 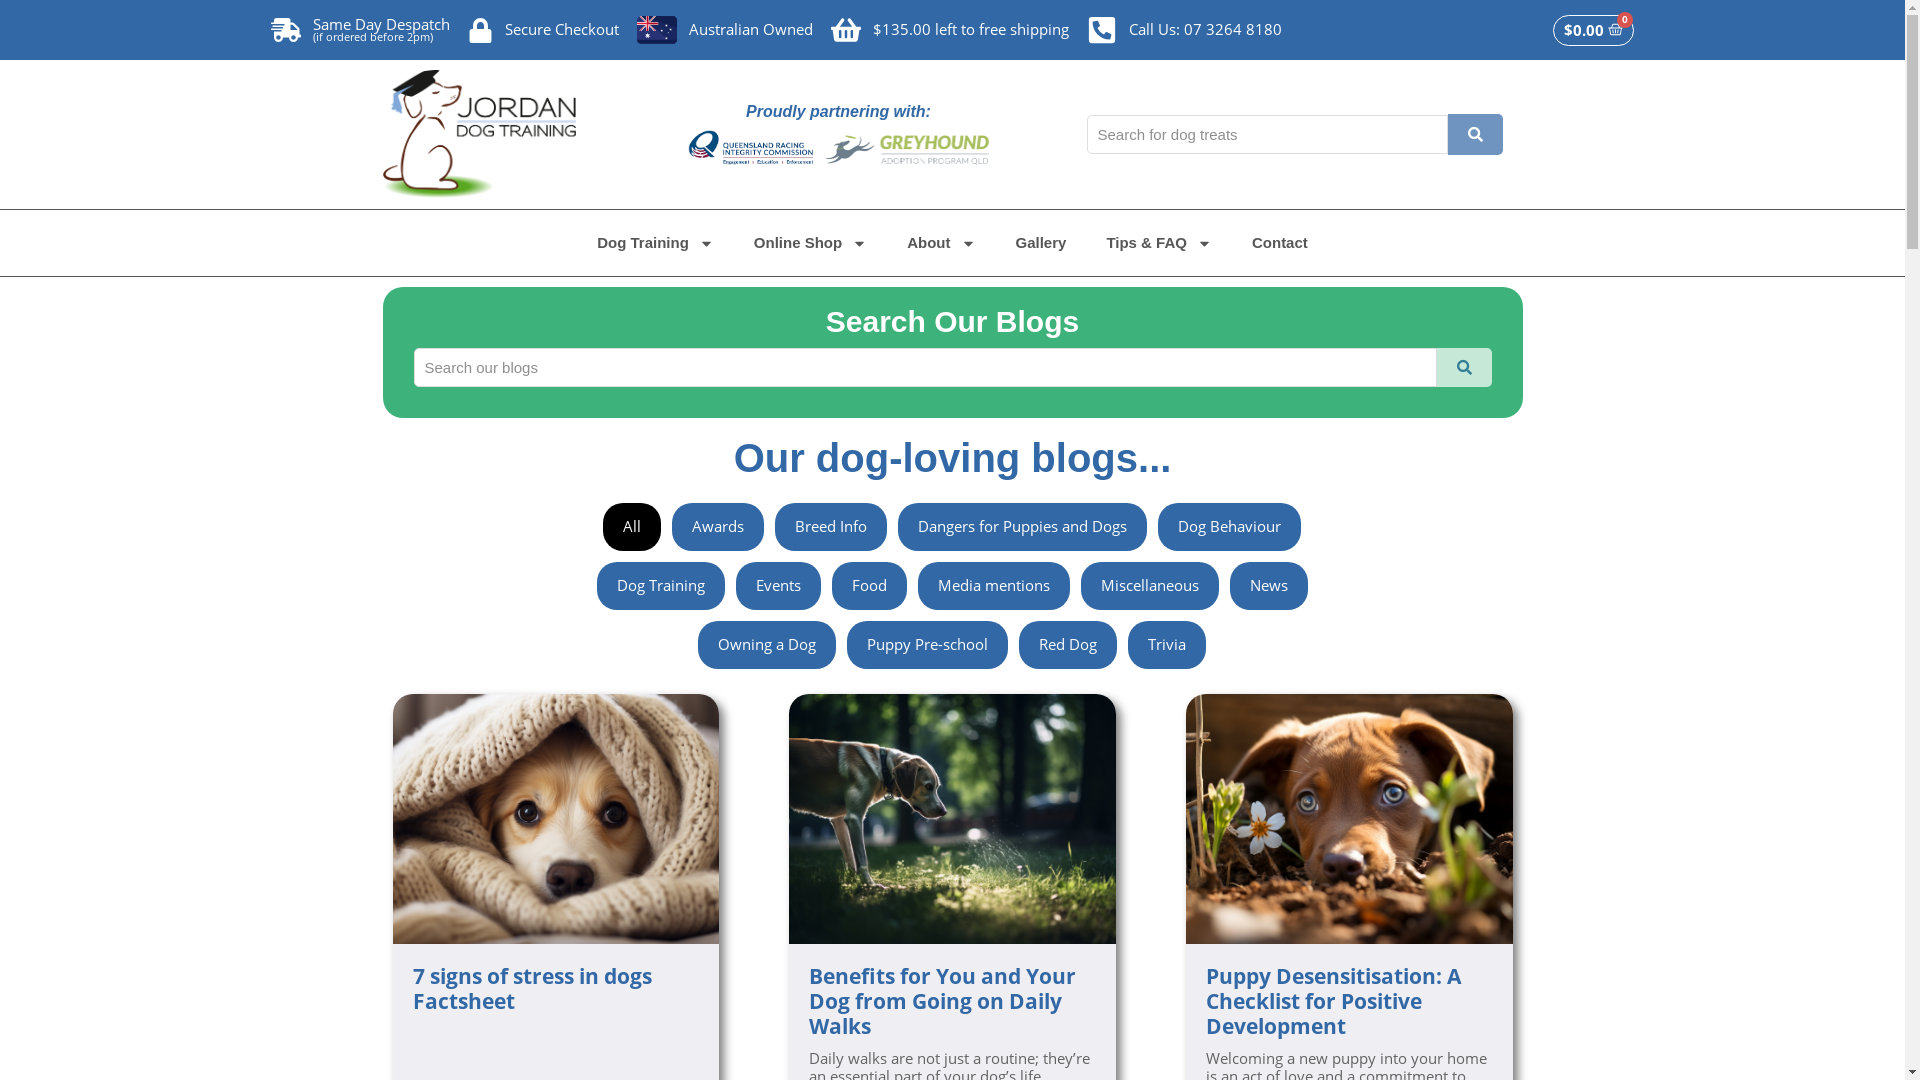 What do you see at coordinates (1159, 243) in the screenshot?
I see `Tips & FAQ` at bounding box center [1159, 243].